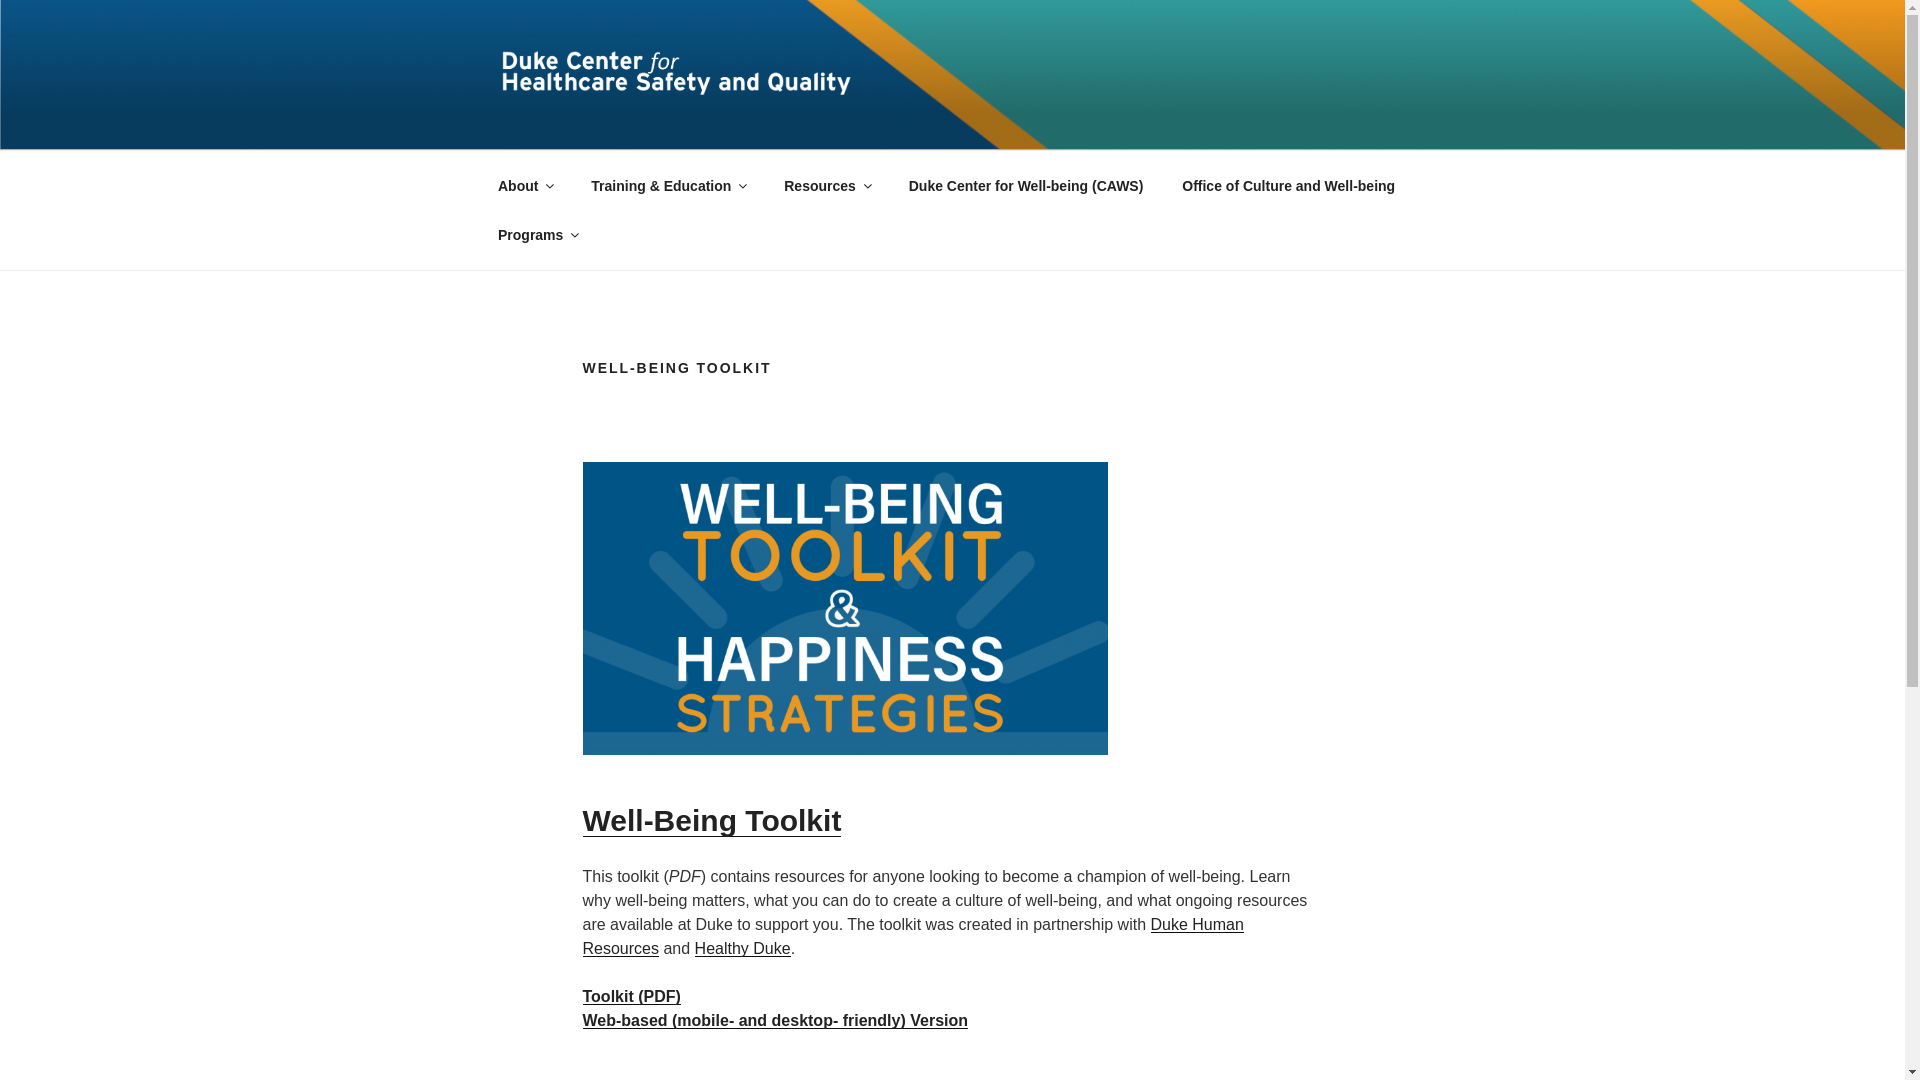 The width and height of the screenshot is (1920, 1080). What do you see at coordinates (524, 186) in the screenshot?
I see `About` at bounding box center [524, 186].